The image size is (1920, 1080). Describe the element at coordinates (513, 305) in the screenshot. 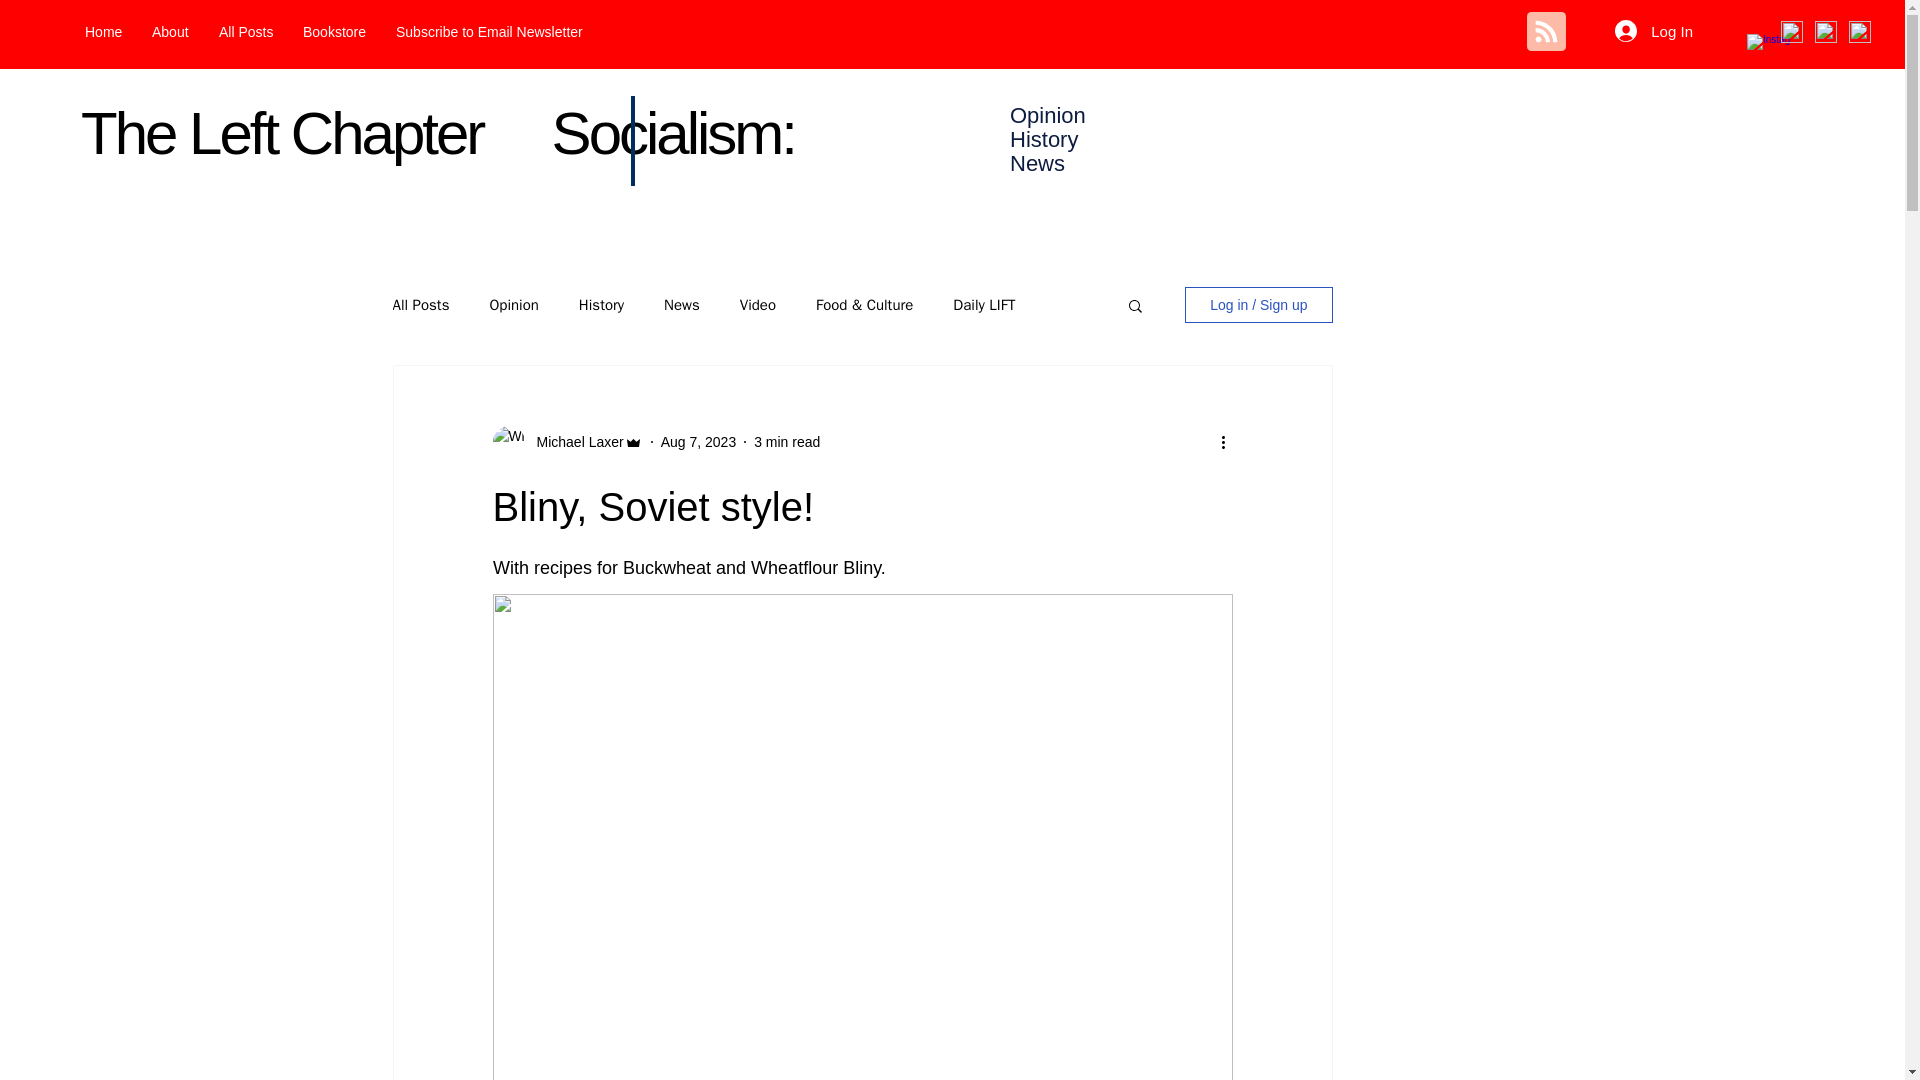

I see `Opinion` at that location.